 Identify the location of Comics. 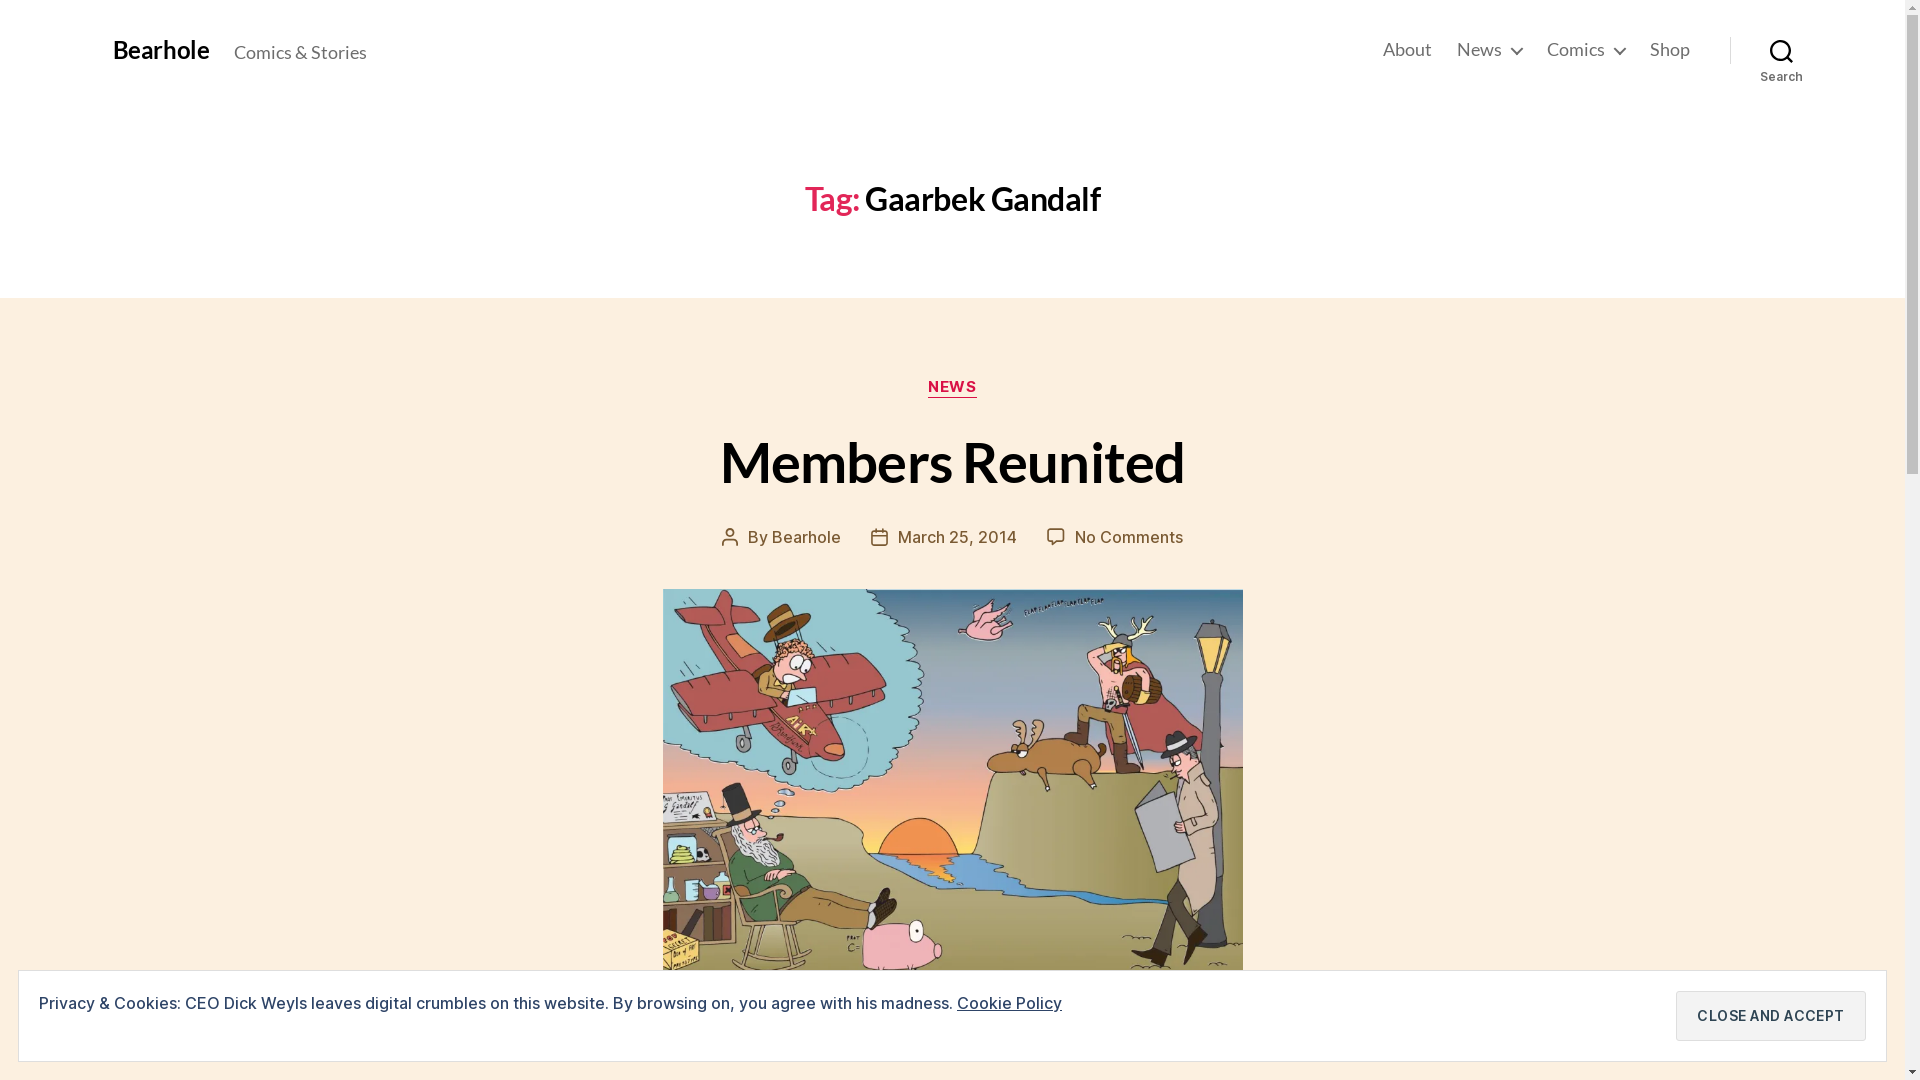
(1585, 50).